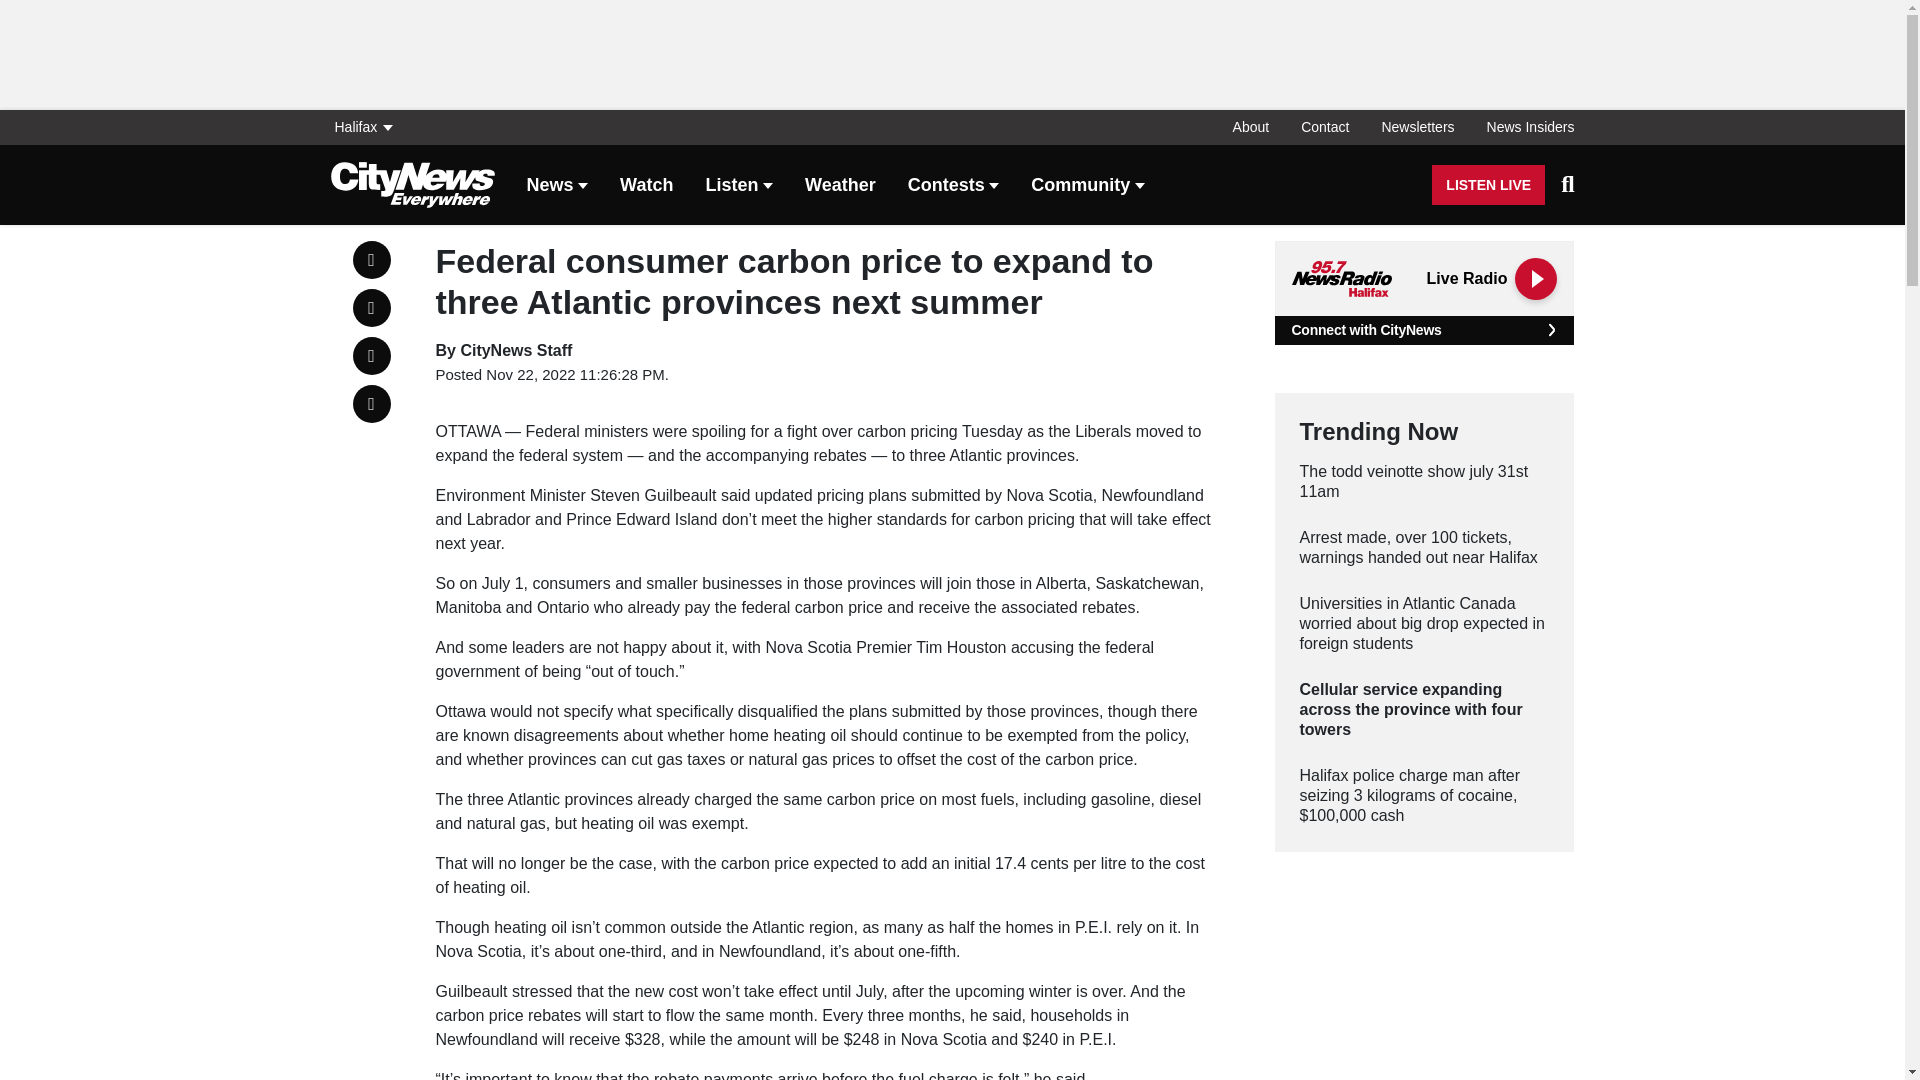 This screenshot has height=1080, width=1920. What do you see at coordinates (646, 186) in the screenshot?
I see `Watch` at bounding box center [646, 186].